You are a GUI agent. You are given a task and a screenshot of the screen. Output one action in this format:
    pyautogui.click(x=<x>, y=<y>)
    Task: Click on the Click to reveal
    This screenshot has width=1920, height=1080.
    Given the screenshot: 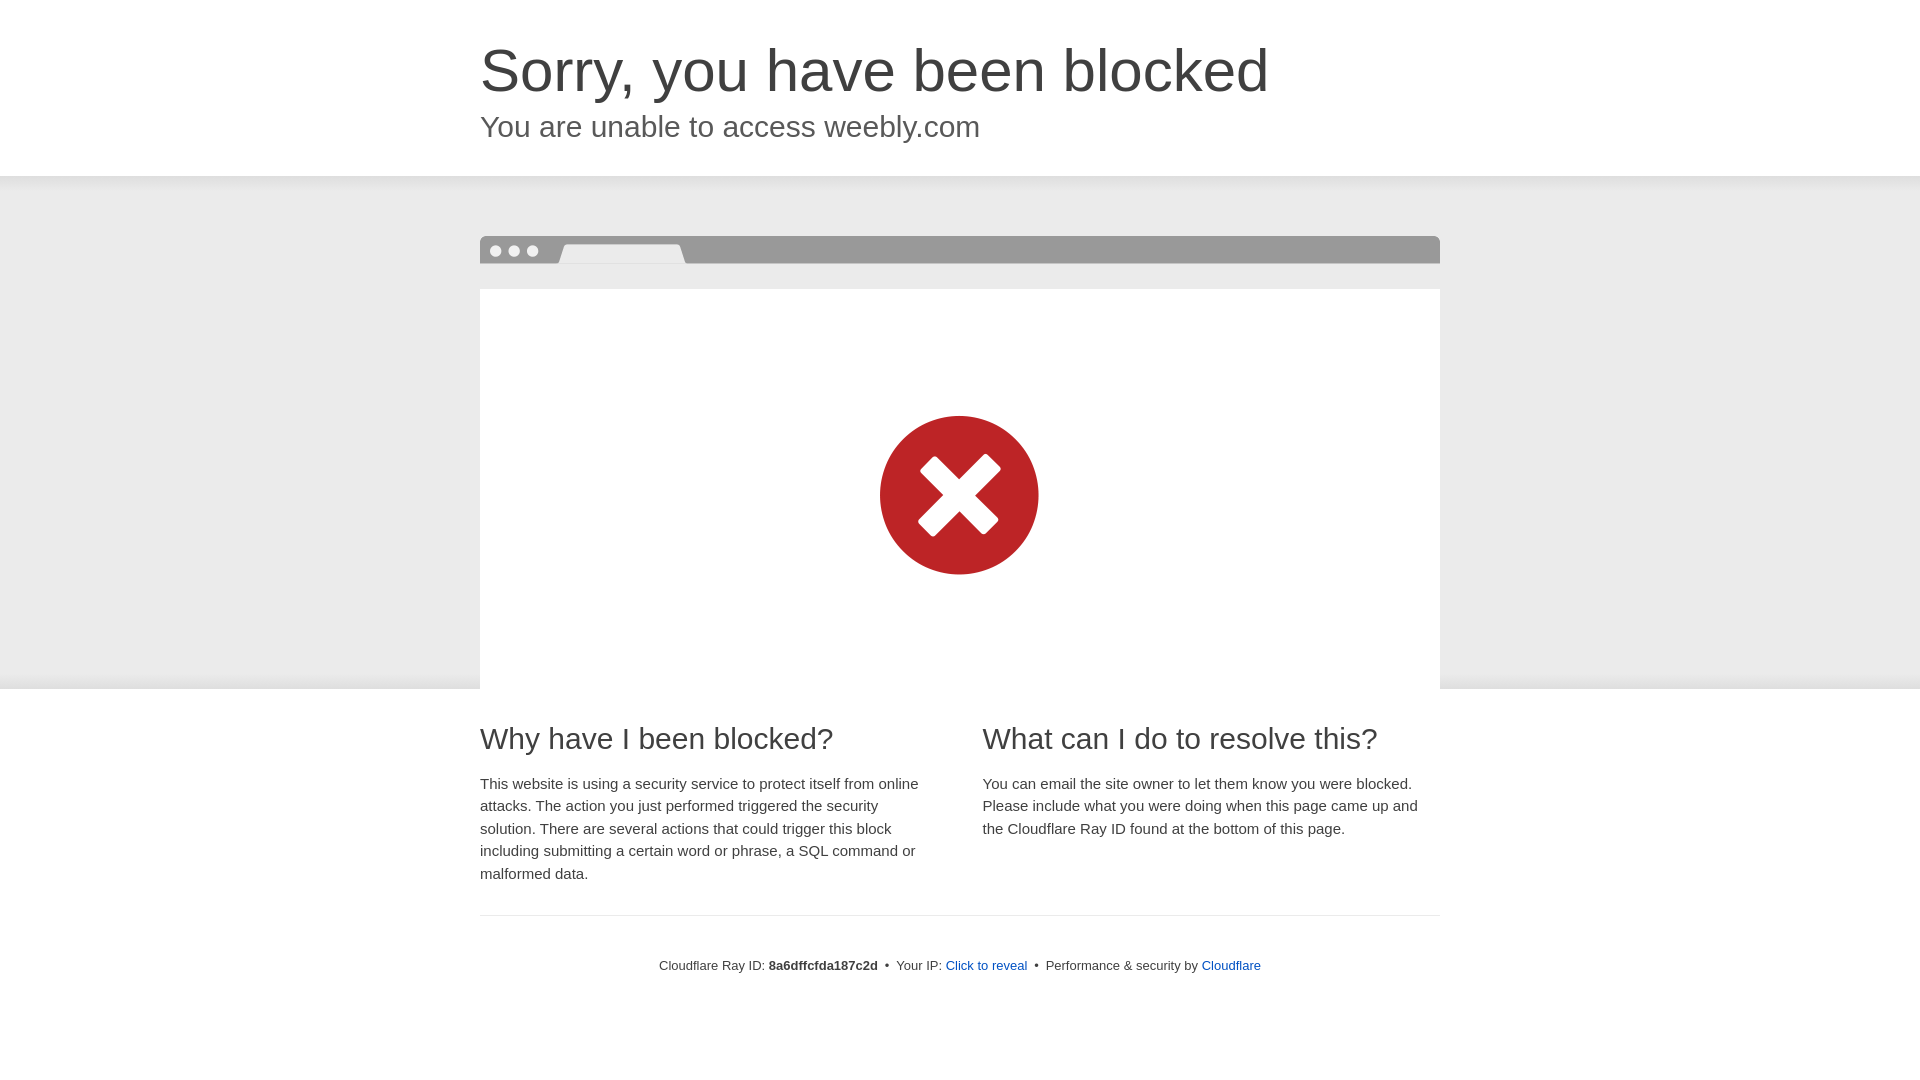 What is the action you would take?
    pyautogui.click(x=986, y=966)
    